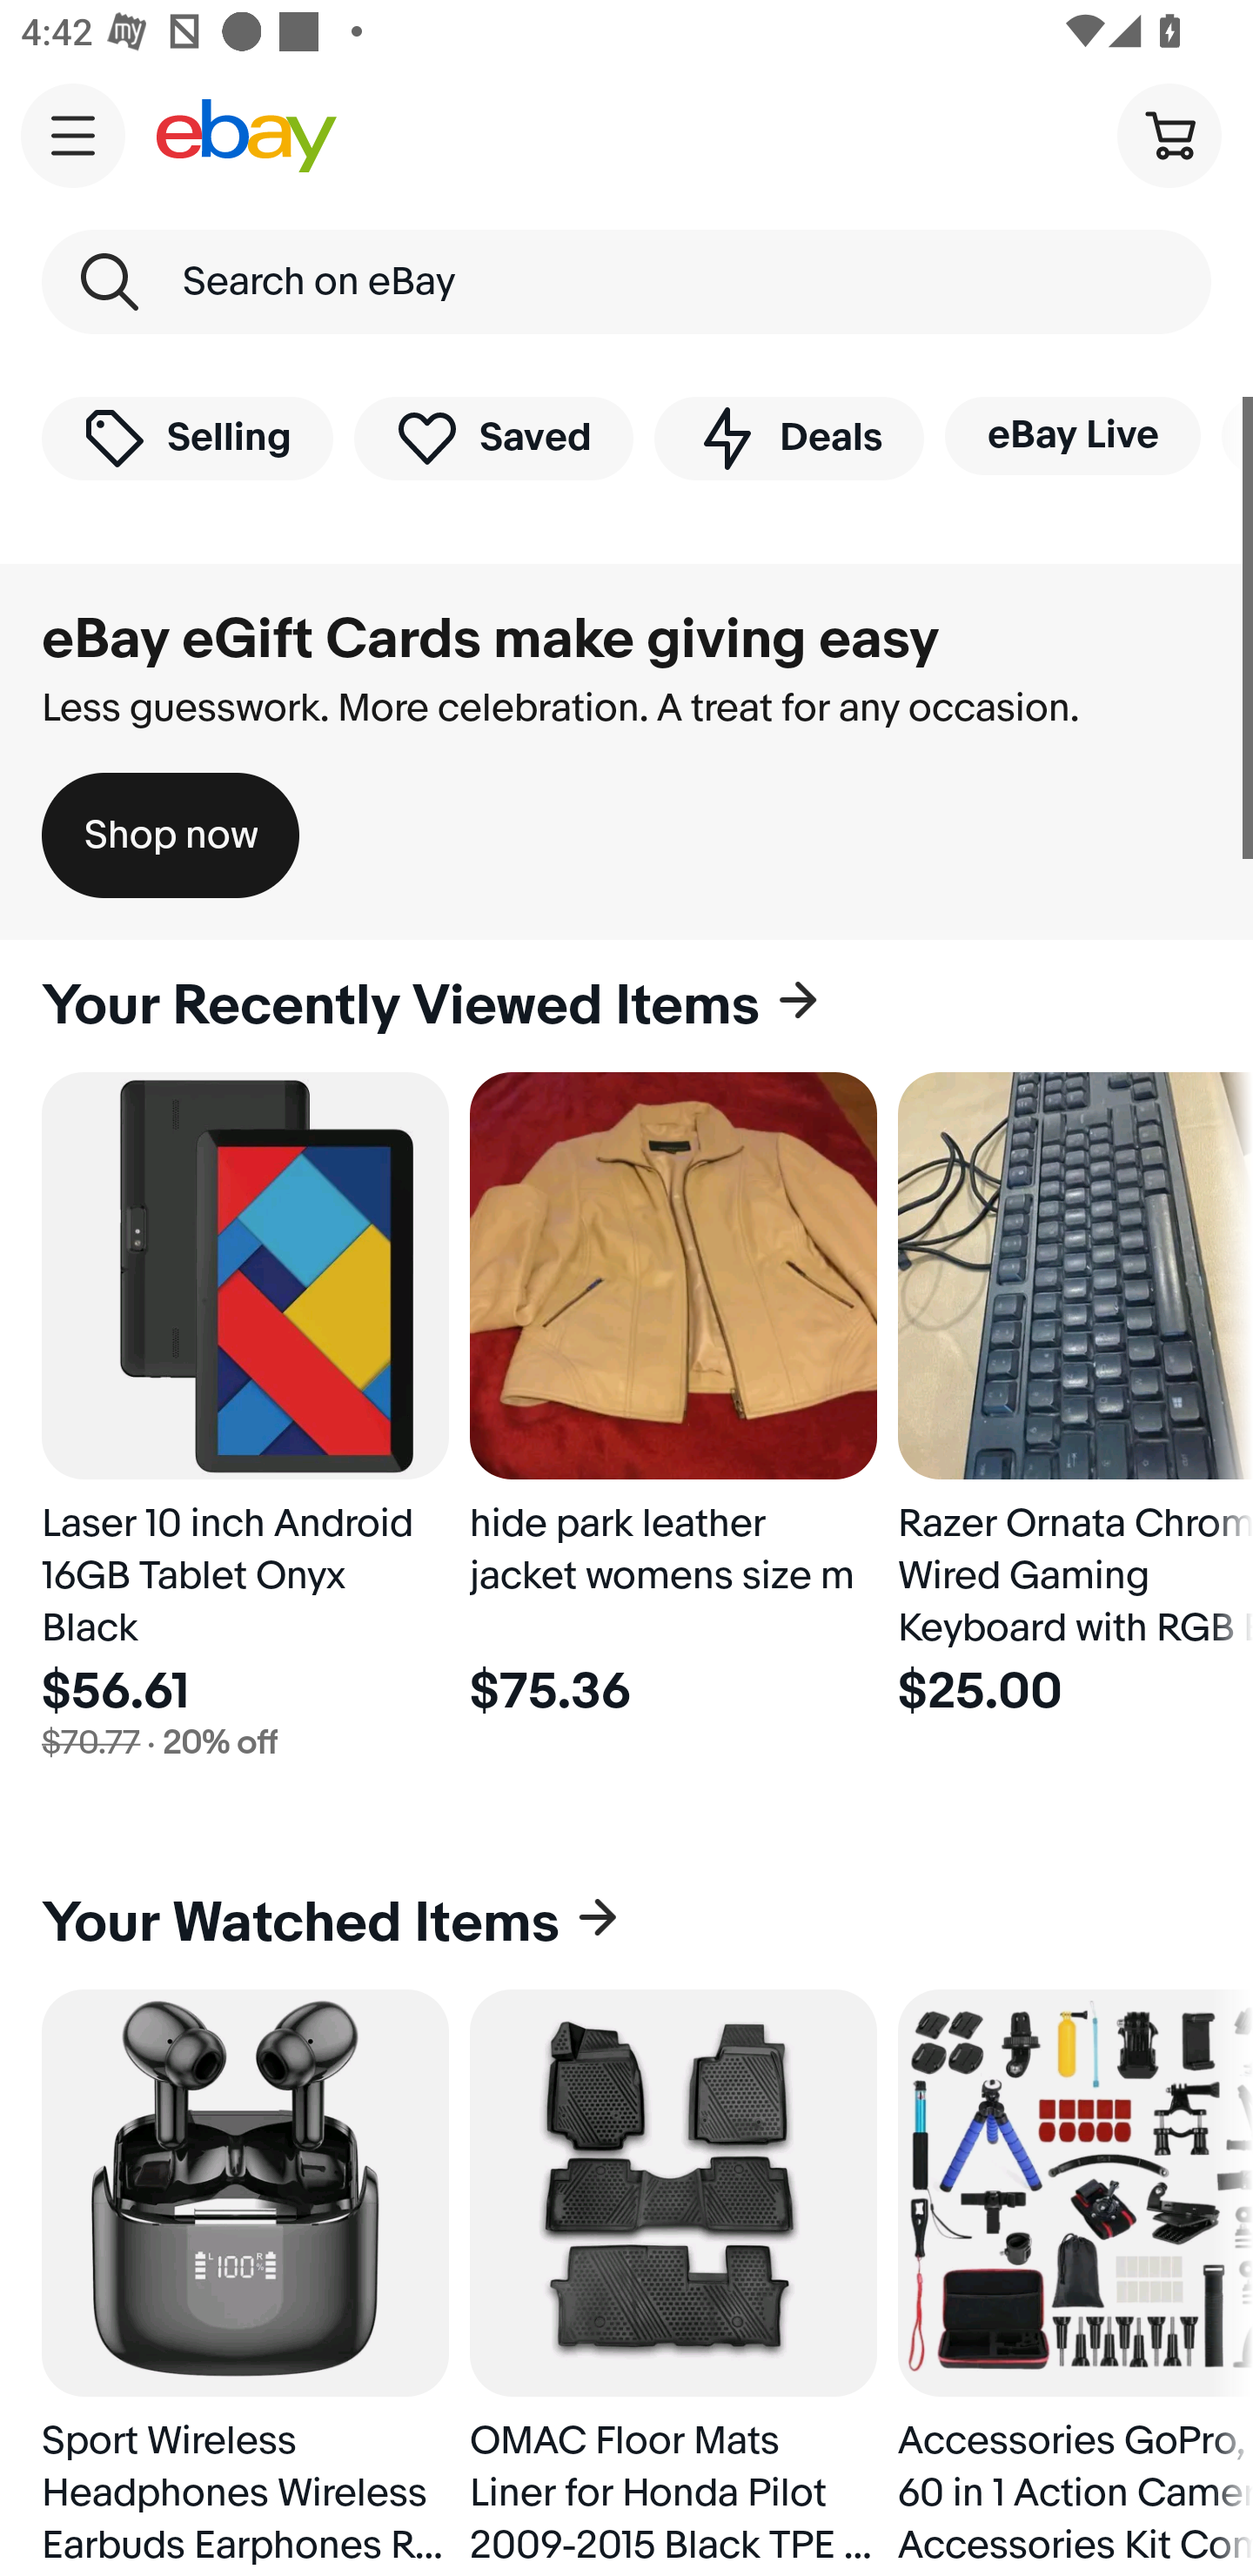  Describe the element at coordinates (1169, 134) in the screenshot. I see `Cart button shopping cart` at that location.